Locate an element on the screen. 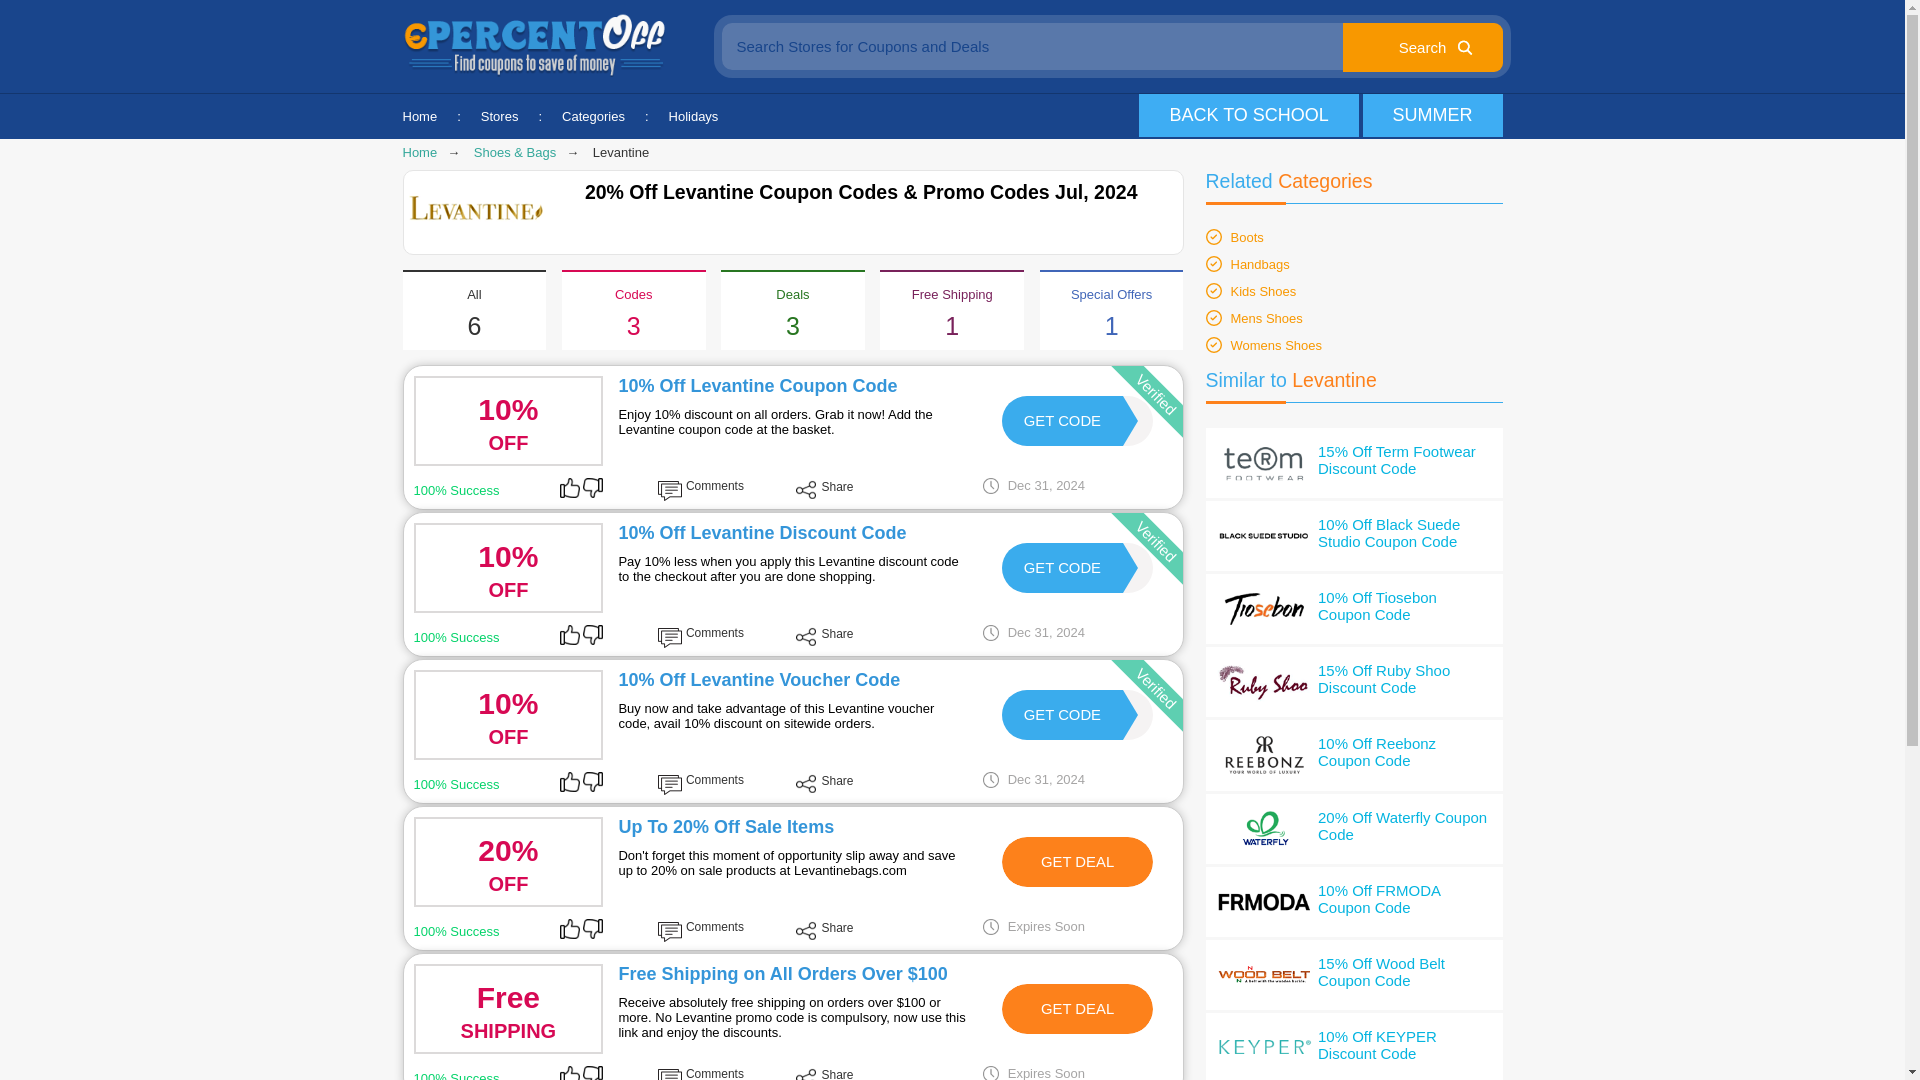 The width and height of the screenshot is (1920, 1080). Kids Shoes is located at coordinates (1078, 1009).